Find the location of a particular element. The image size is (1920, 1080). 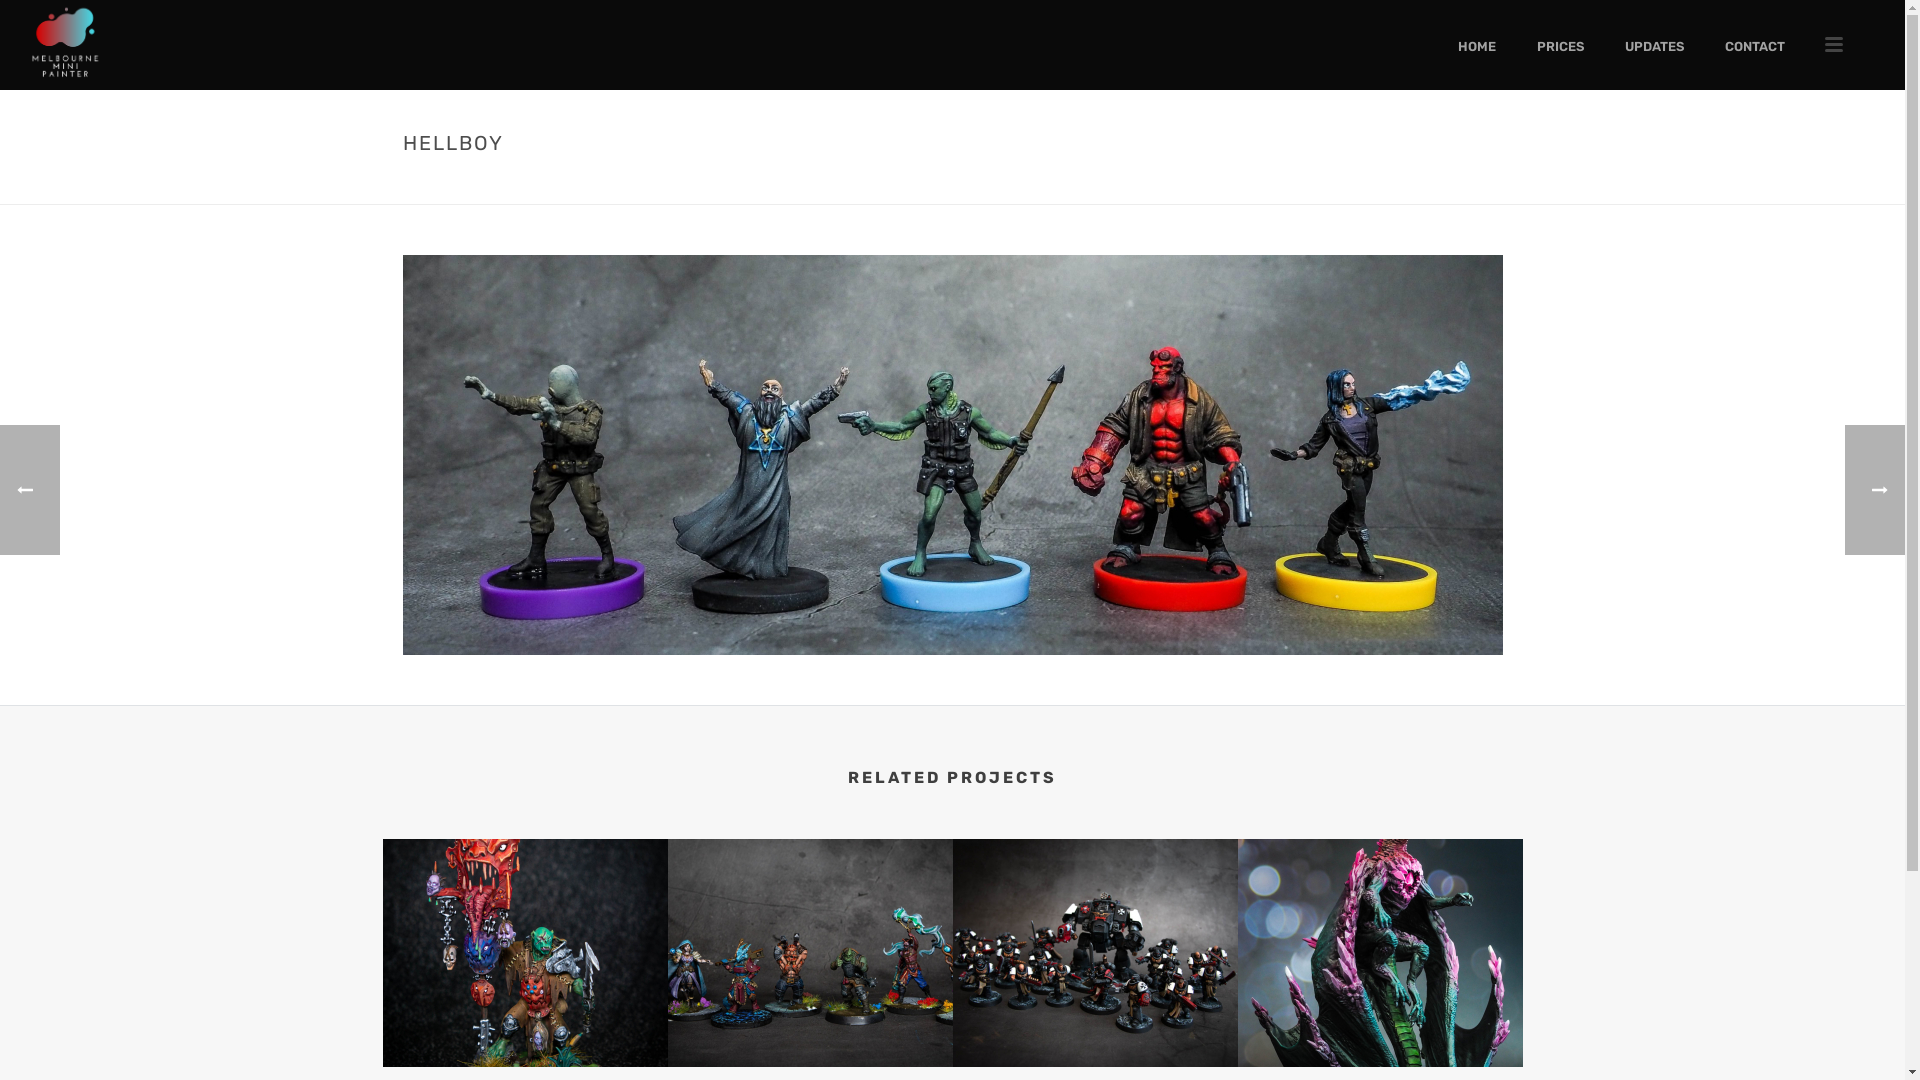

D&D party is located at coordinates (810, 953).